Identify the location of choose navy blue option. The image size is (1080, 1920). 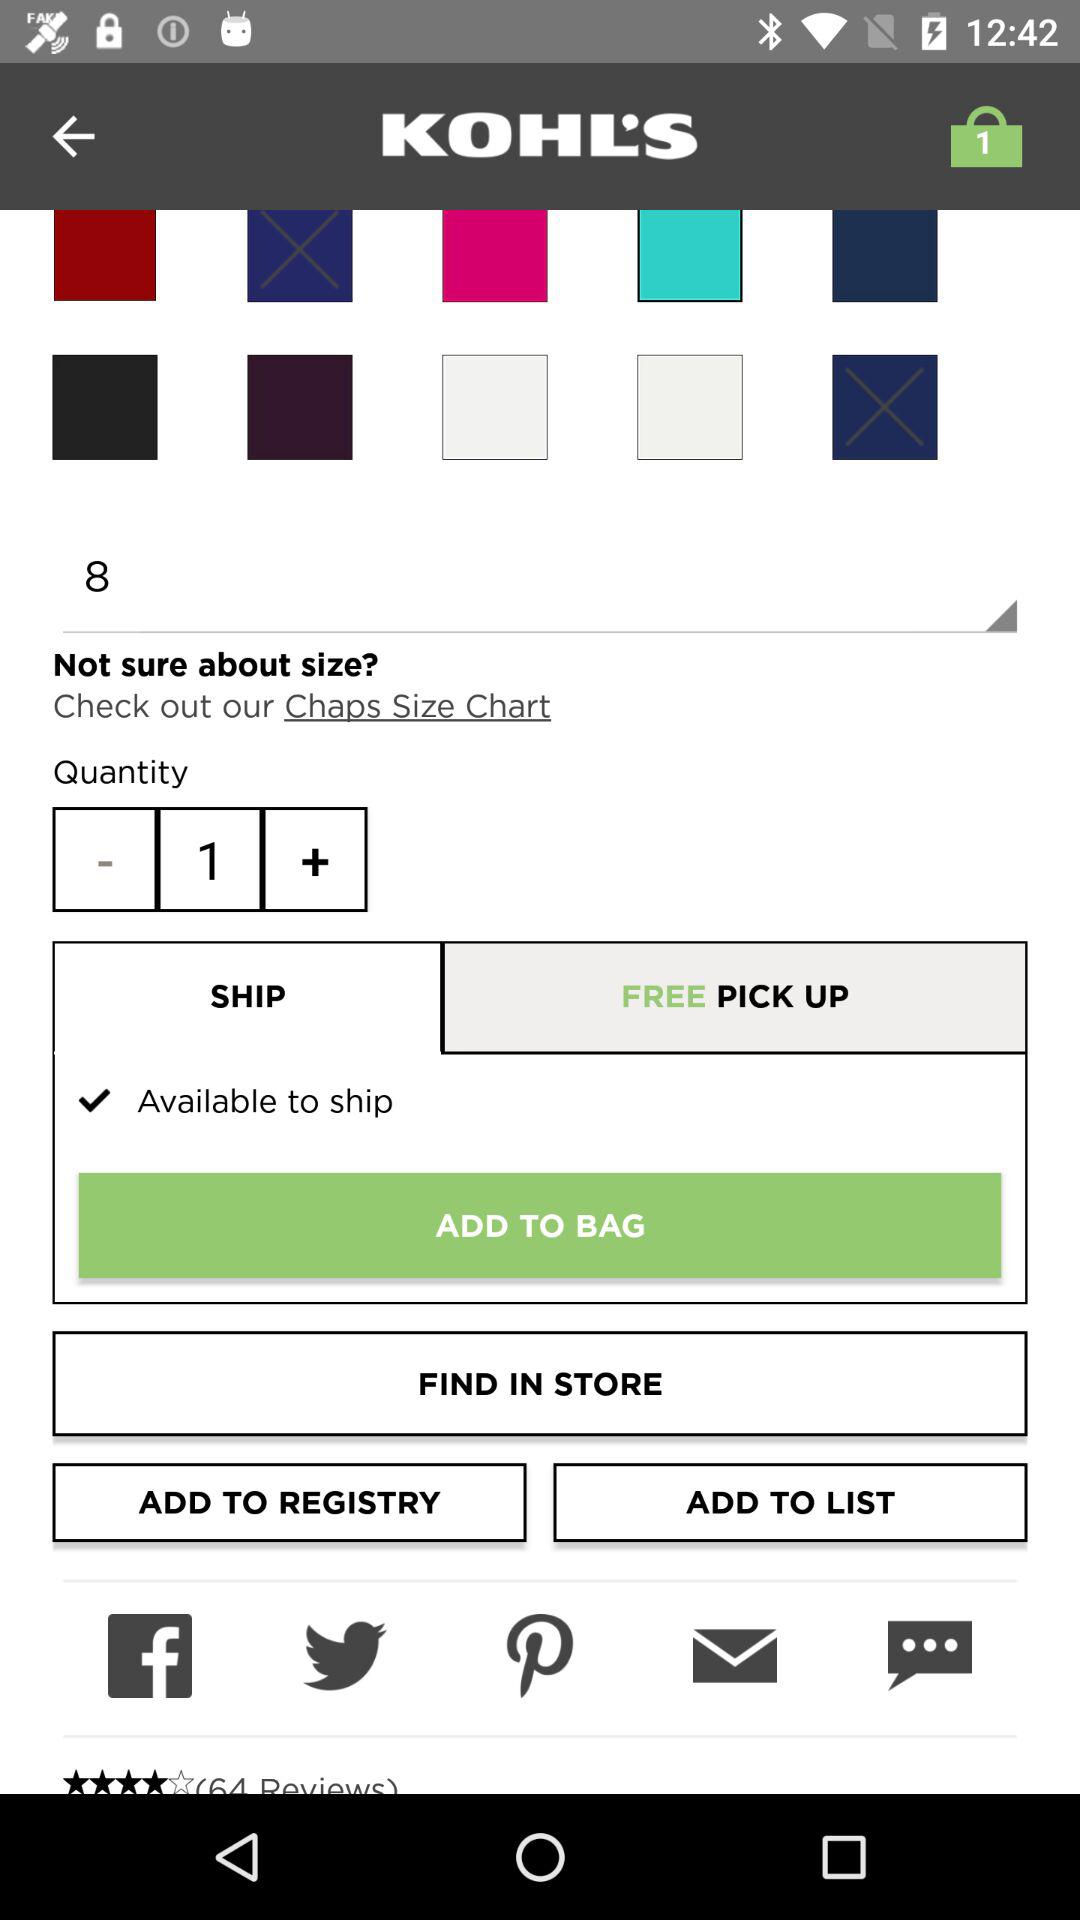
(884, 406).